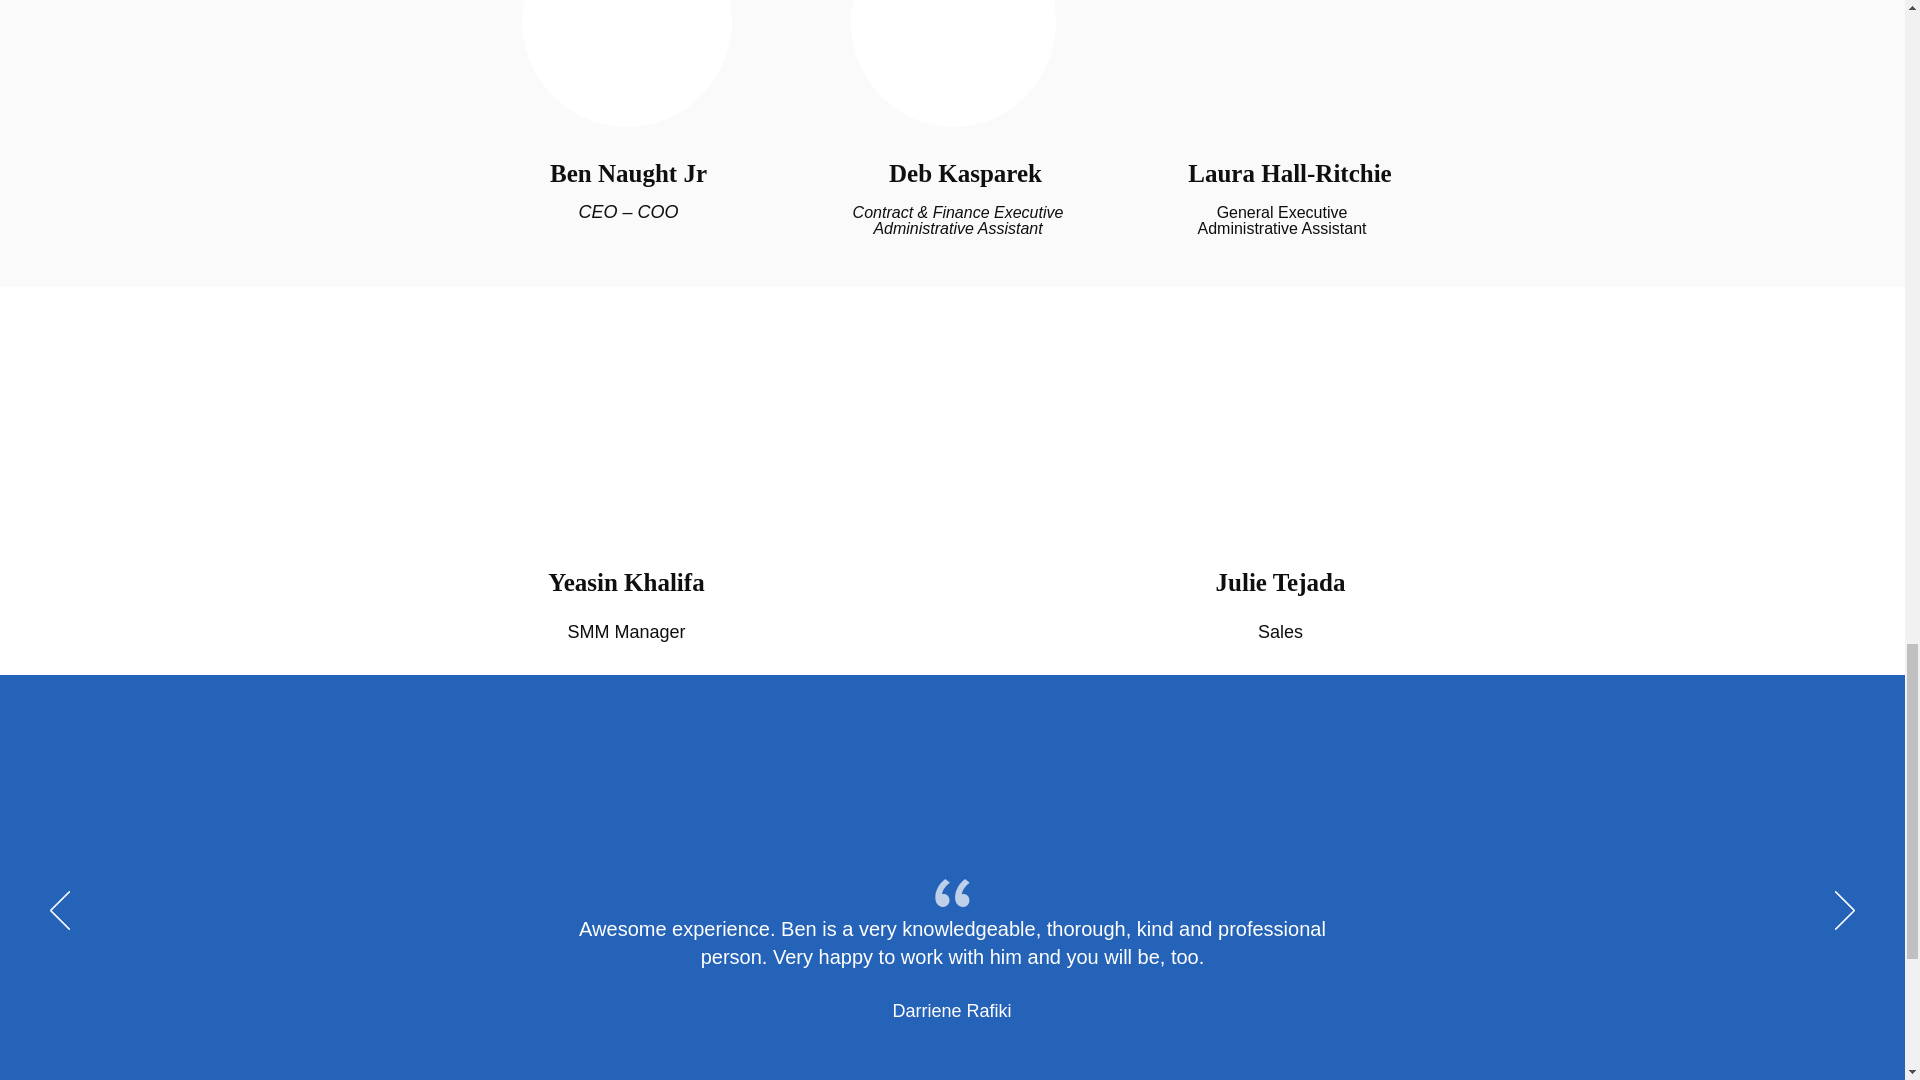 The width and height of the screenshot is (1920, 1080). What do you see at coordinates (952, 64) in the screenshot?
I see `guy3.jpg` at bounding box center [952, 64].